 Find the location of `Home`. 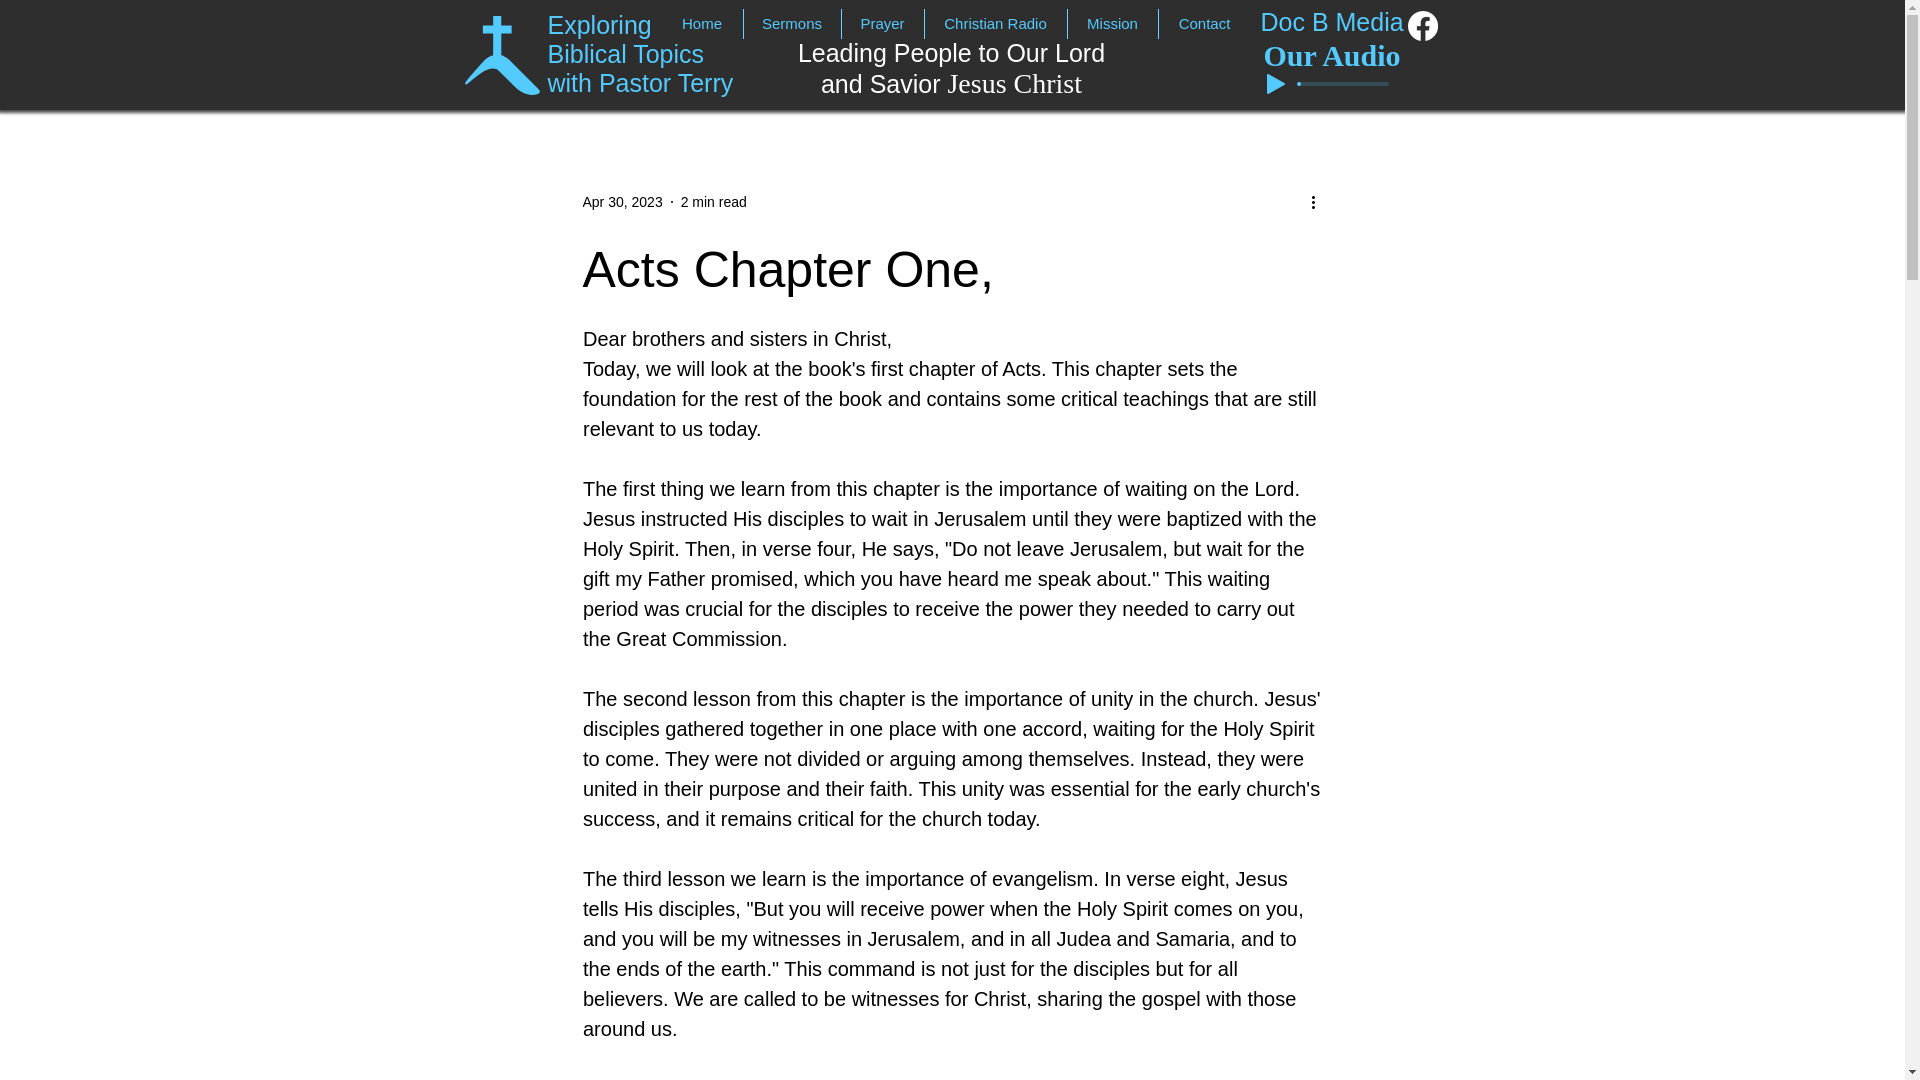

Home is located at coordinates (995, 23).